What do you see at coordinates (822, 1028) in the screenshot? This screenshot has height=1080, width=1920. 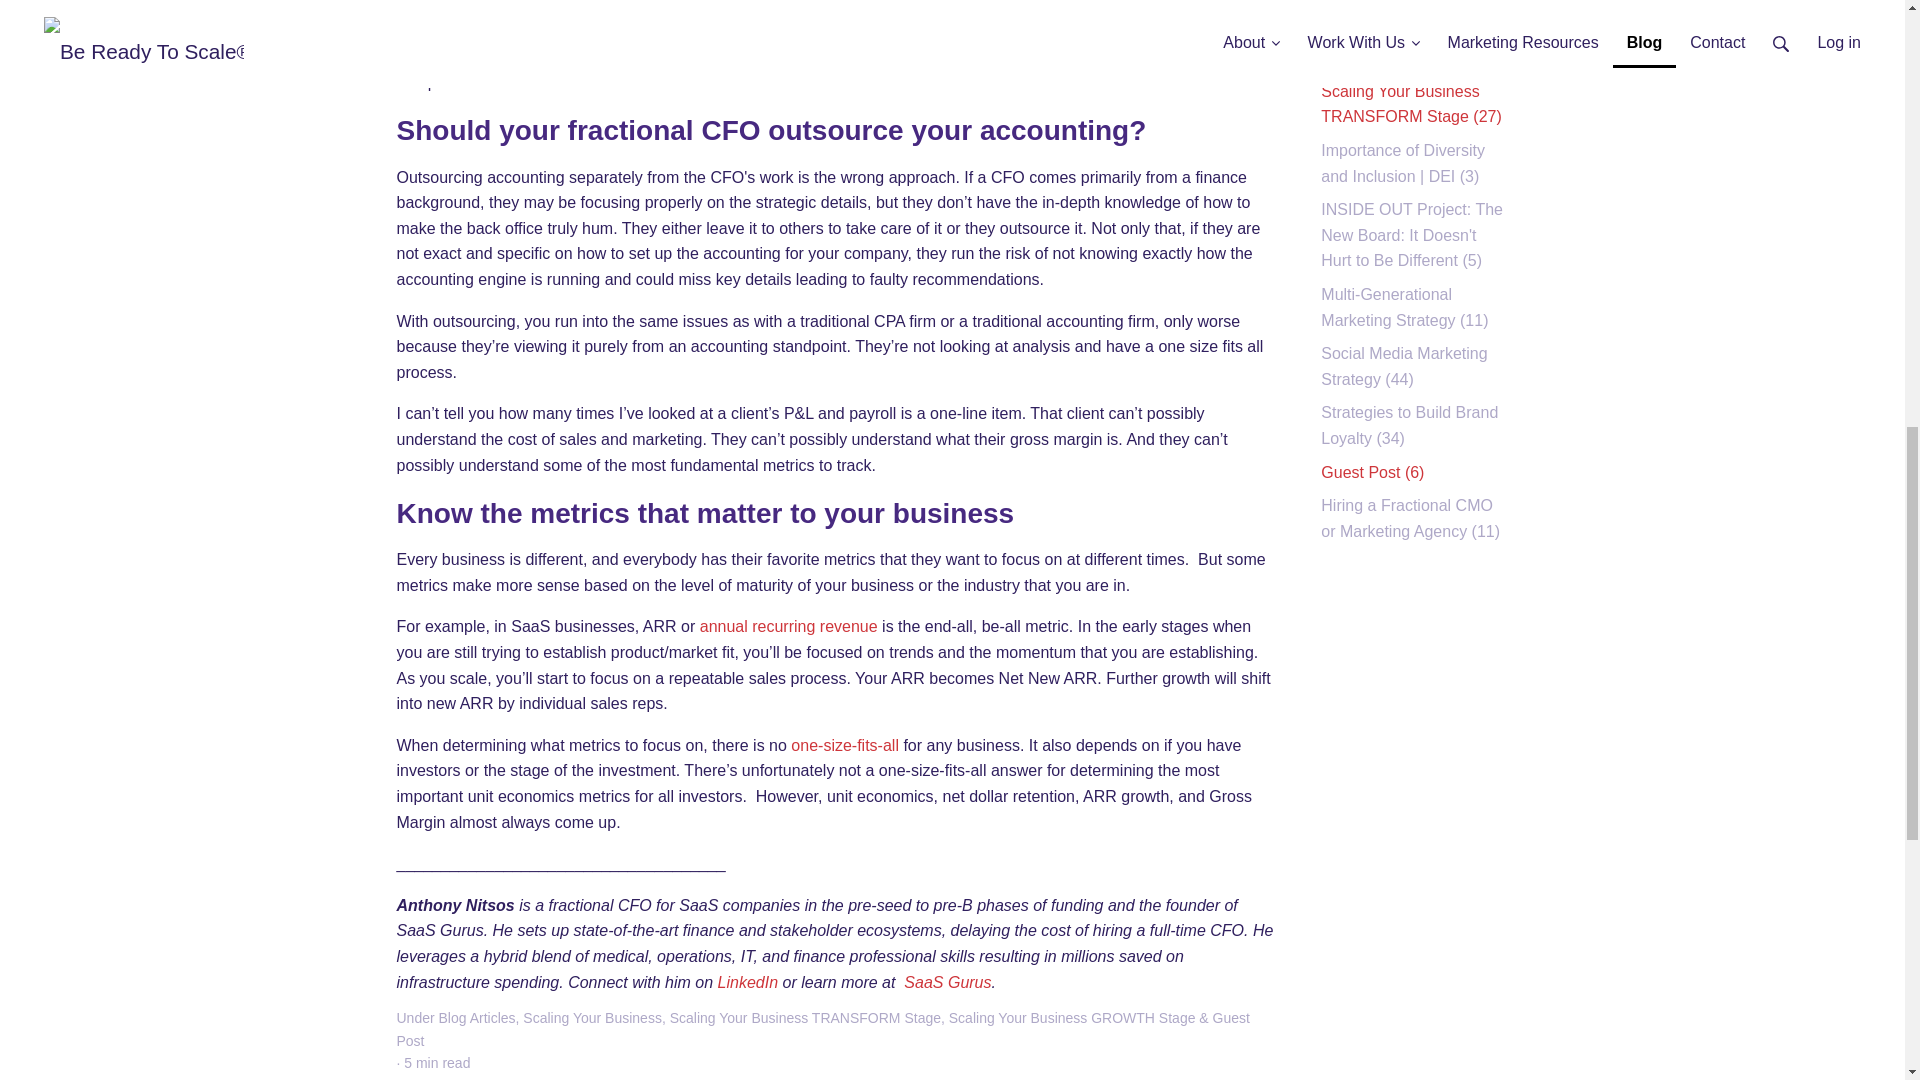 I see `Guest Post` at bounding box center [822, 1028].